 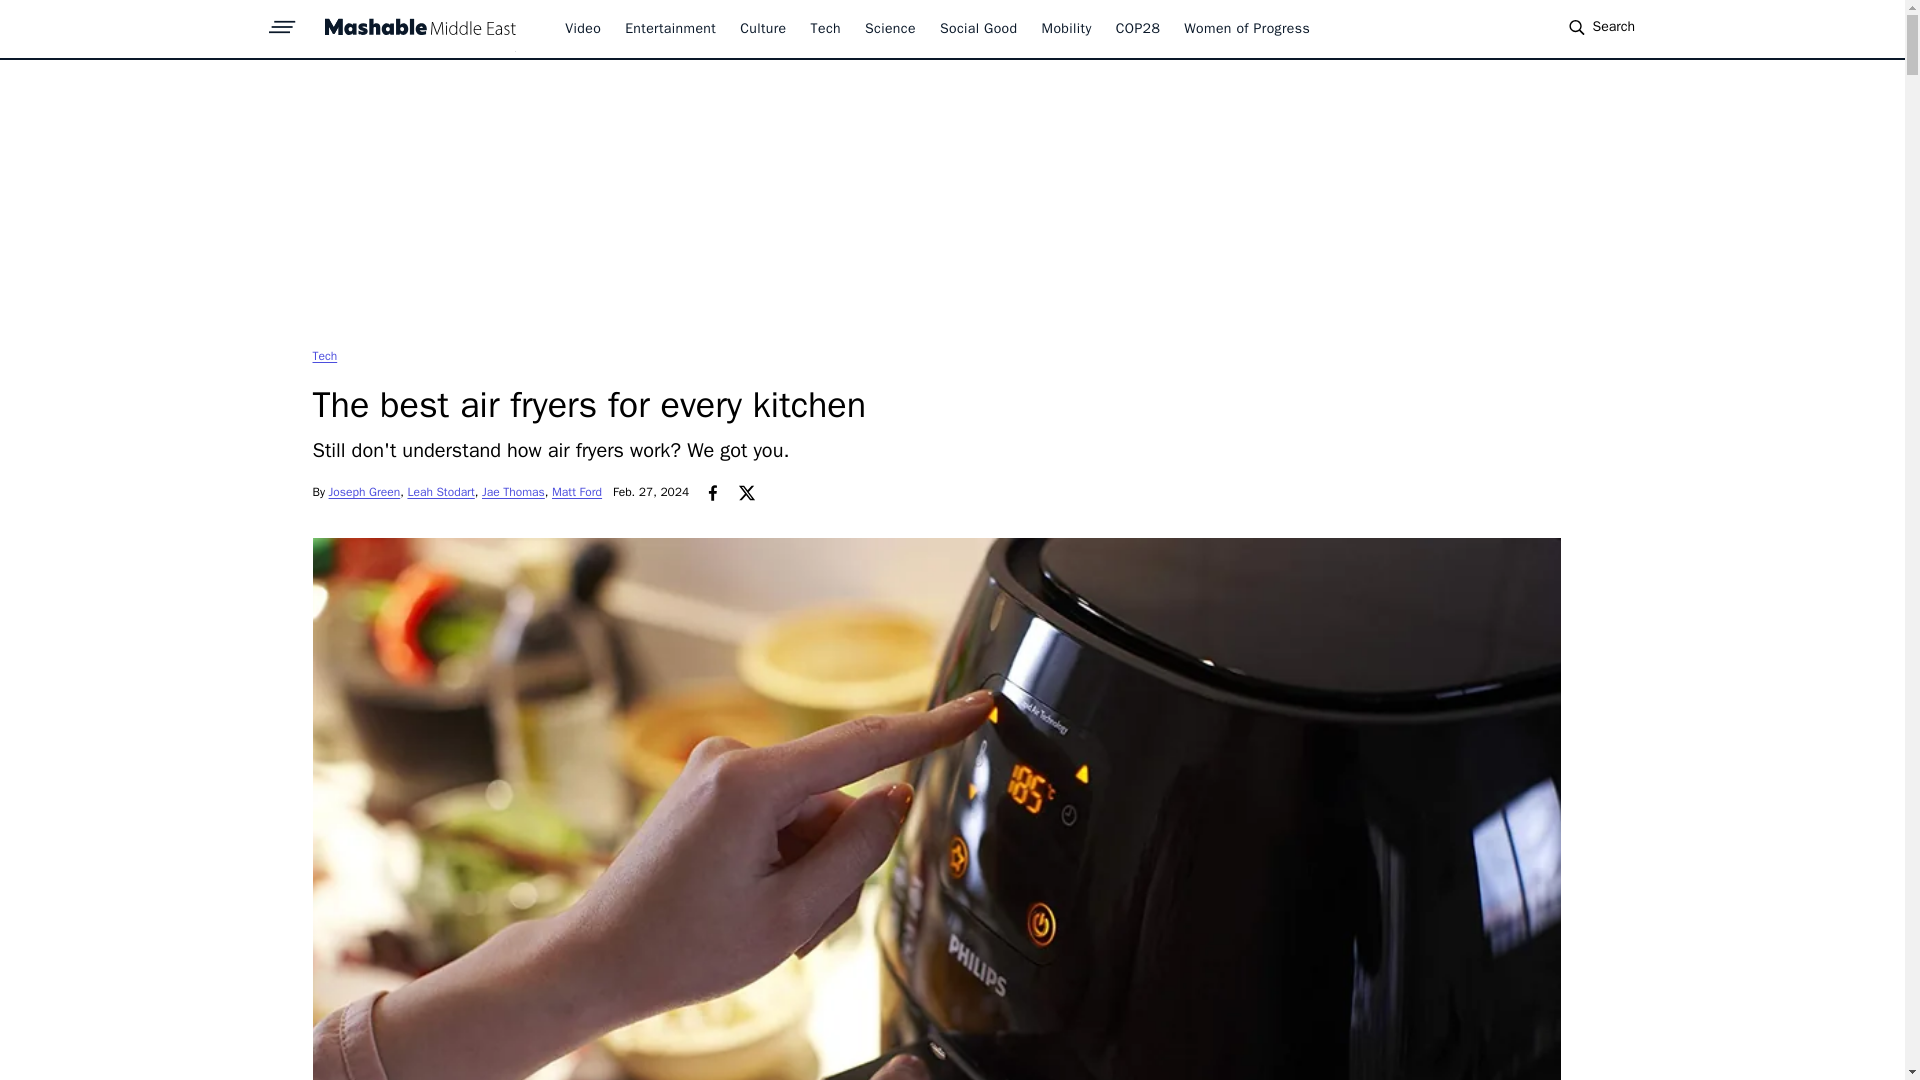 I want to click on Culture, so click(x=762, y=28).